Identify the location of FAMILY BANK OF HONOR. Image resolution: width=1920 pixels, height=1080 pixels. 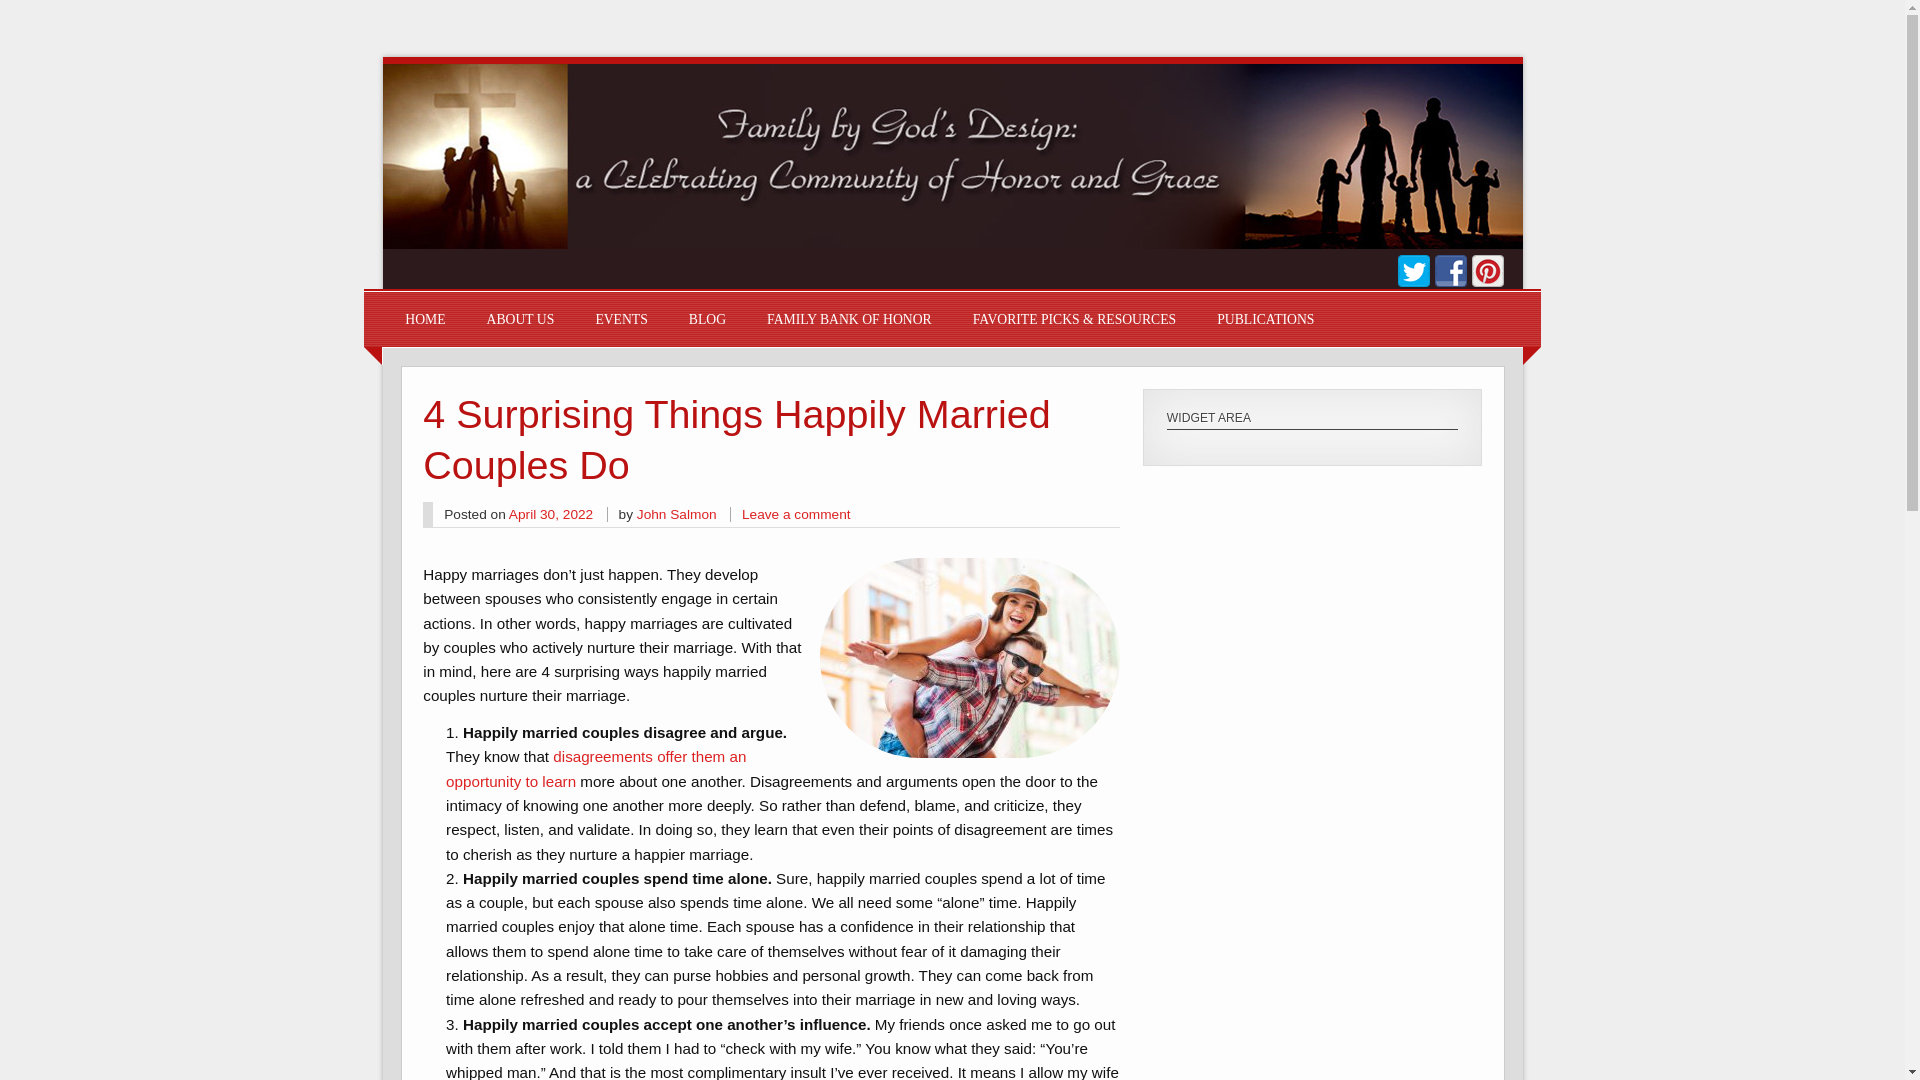
(848, 318).